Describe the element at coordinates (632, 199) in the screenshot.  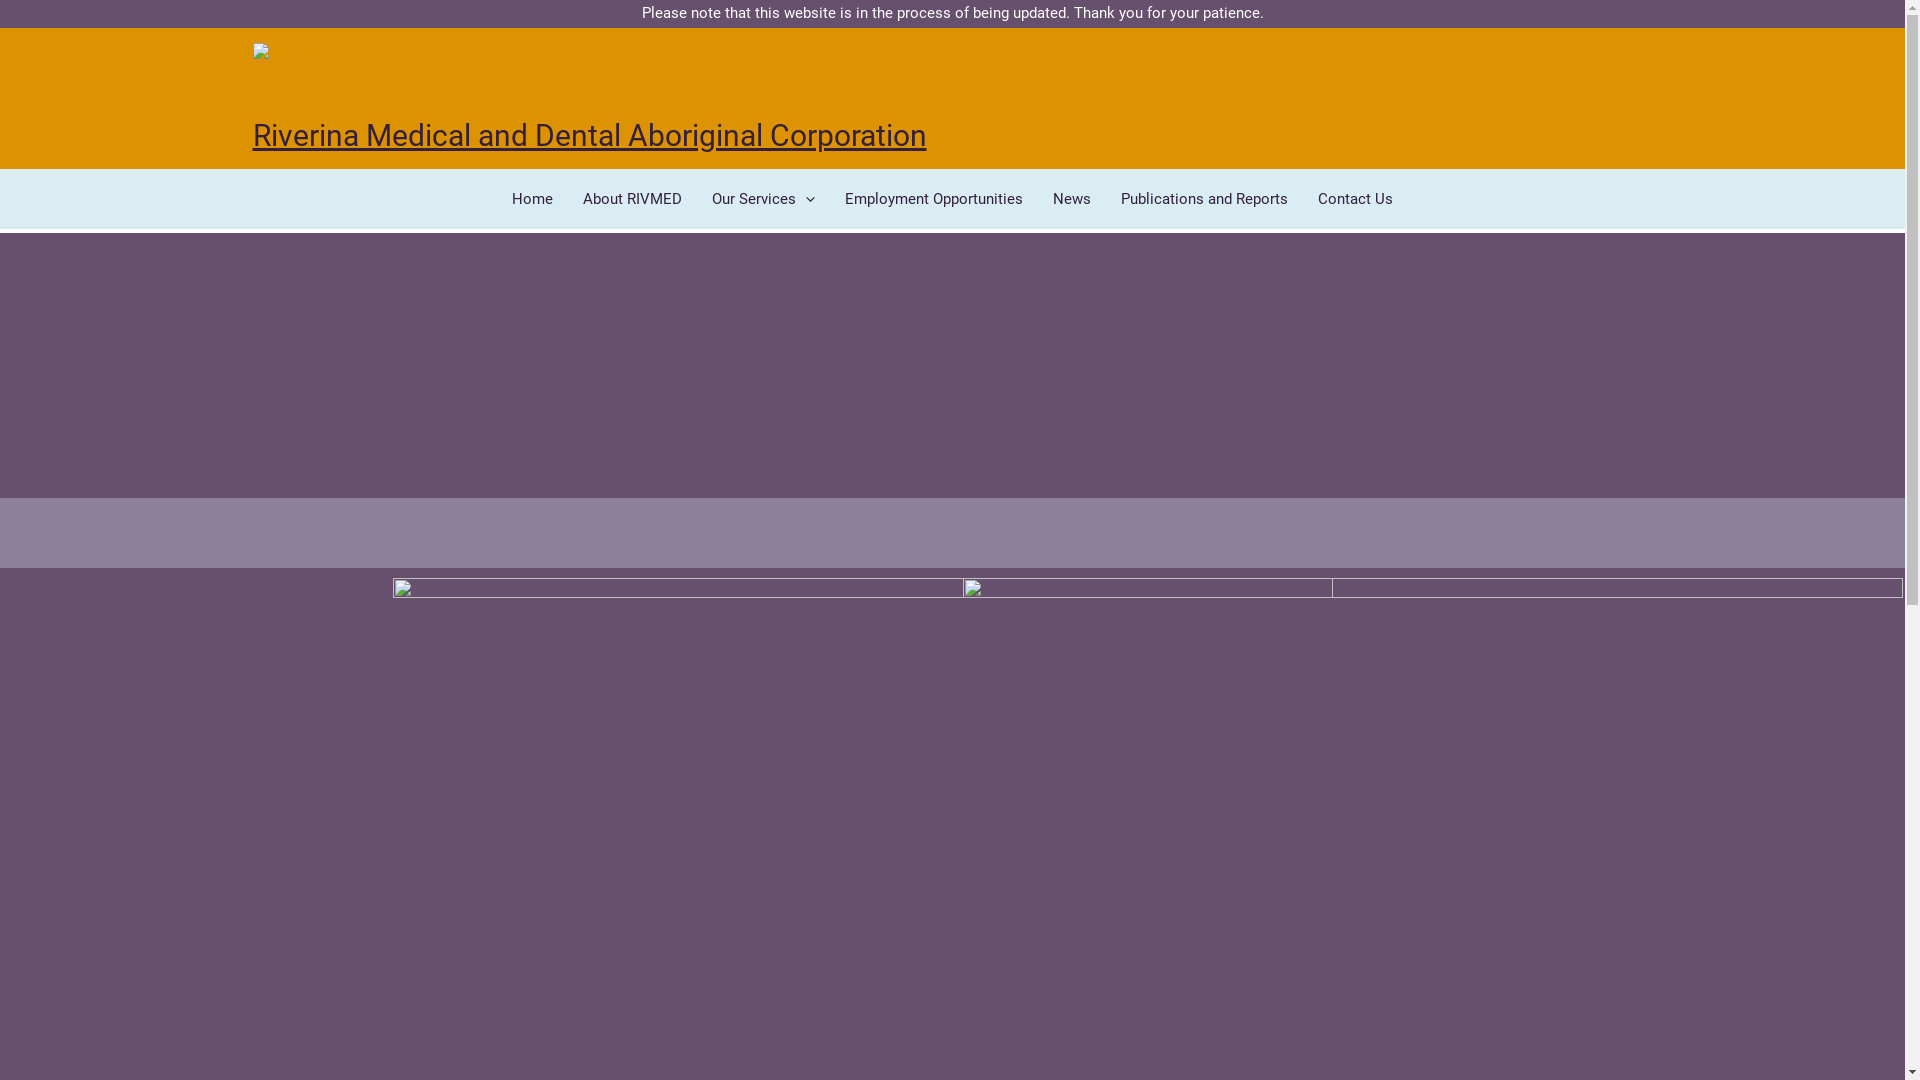
I see `About RIVMED` at that location.